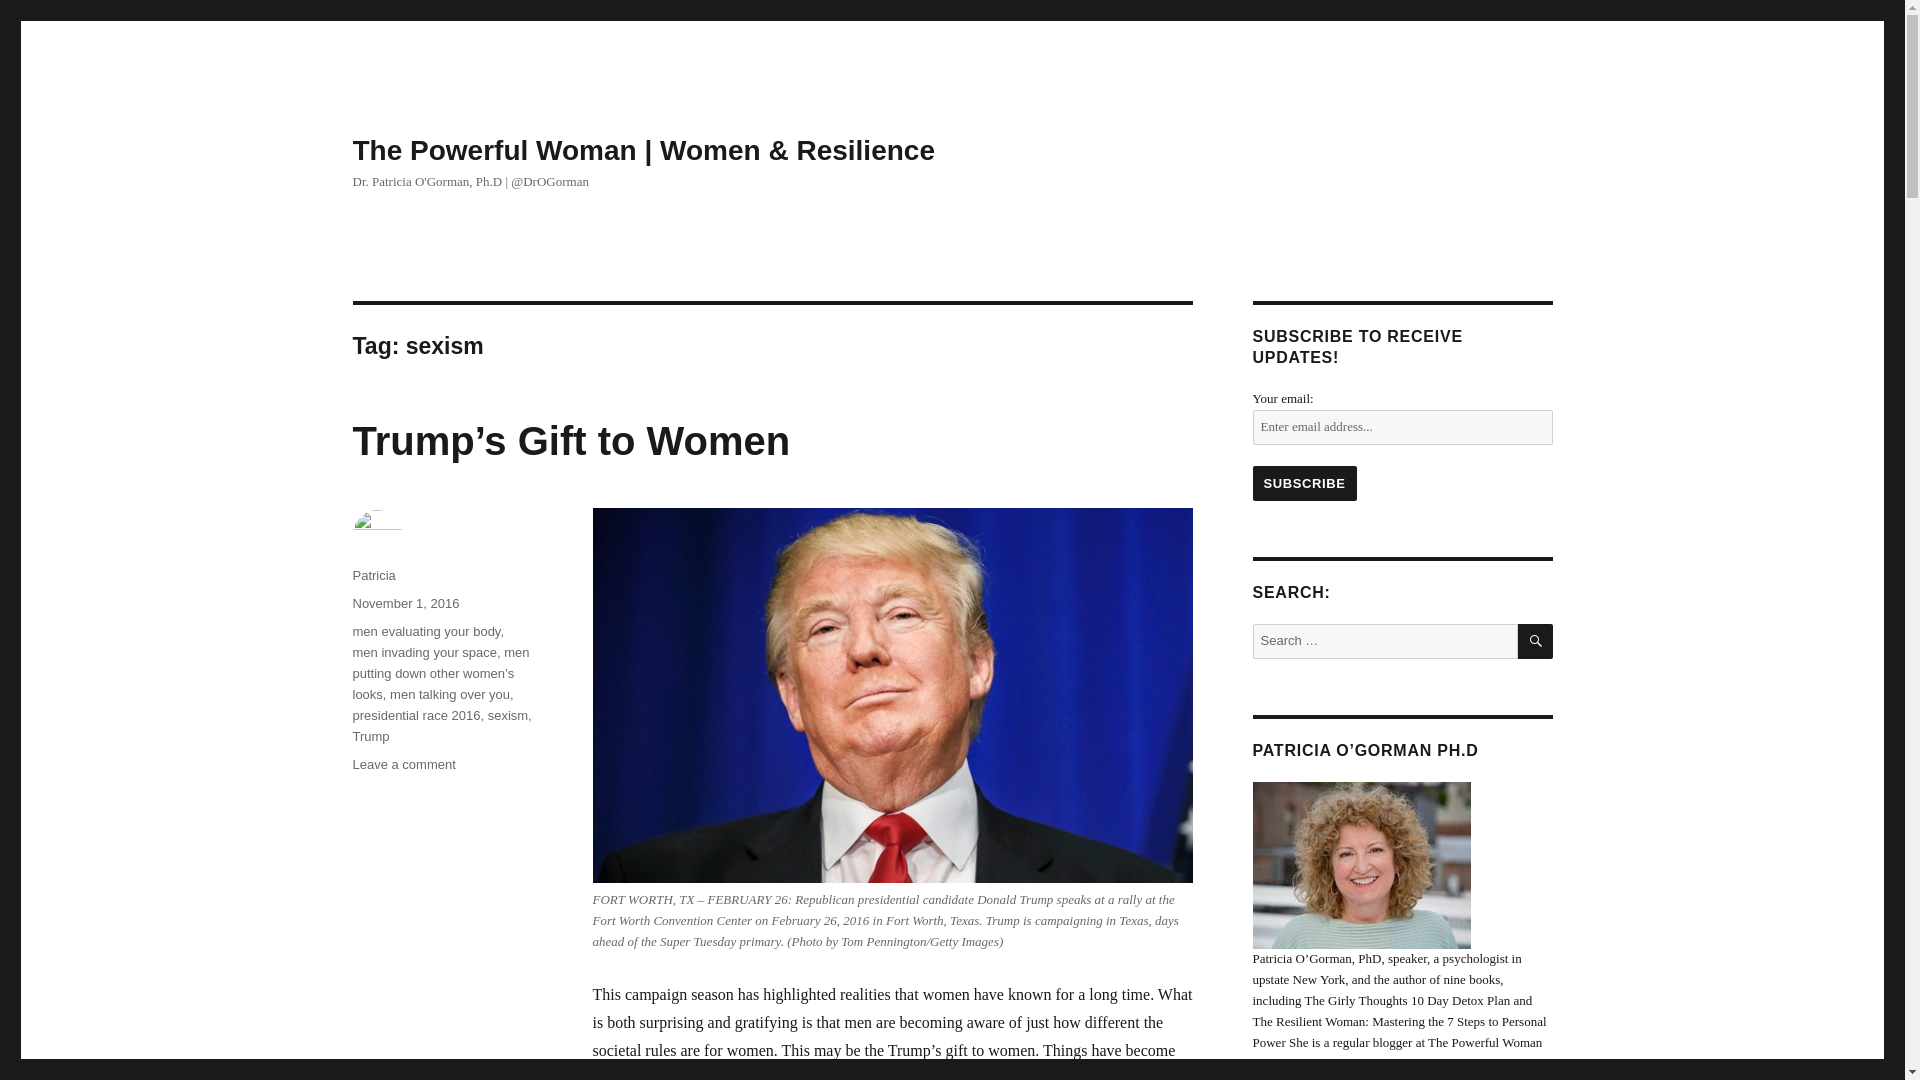 This screenshot has height=1080, width=1920. I want to click on men invading your space, so click(424, 652).